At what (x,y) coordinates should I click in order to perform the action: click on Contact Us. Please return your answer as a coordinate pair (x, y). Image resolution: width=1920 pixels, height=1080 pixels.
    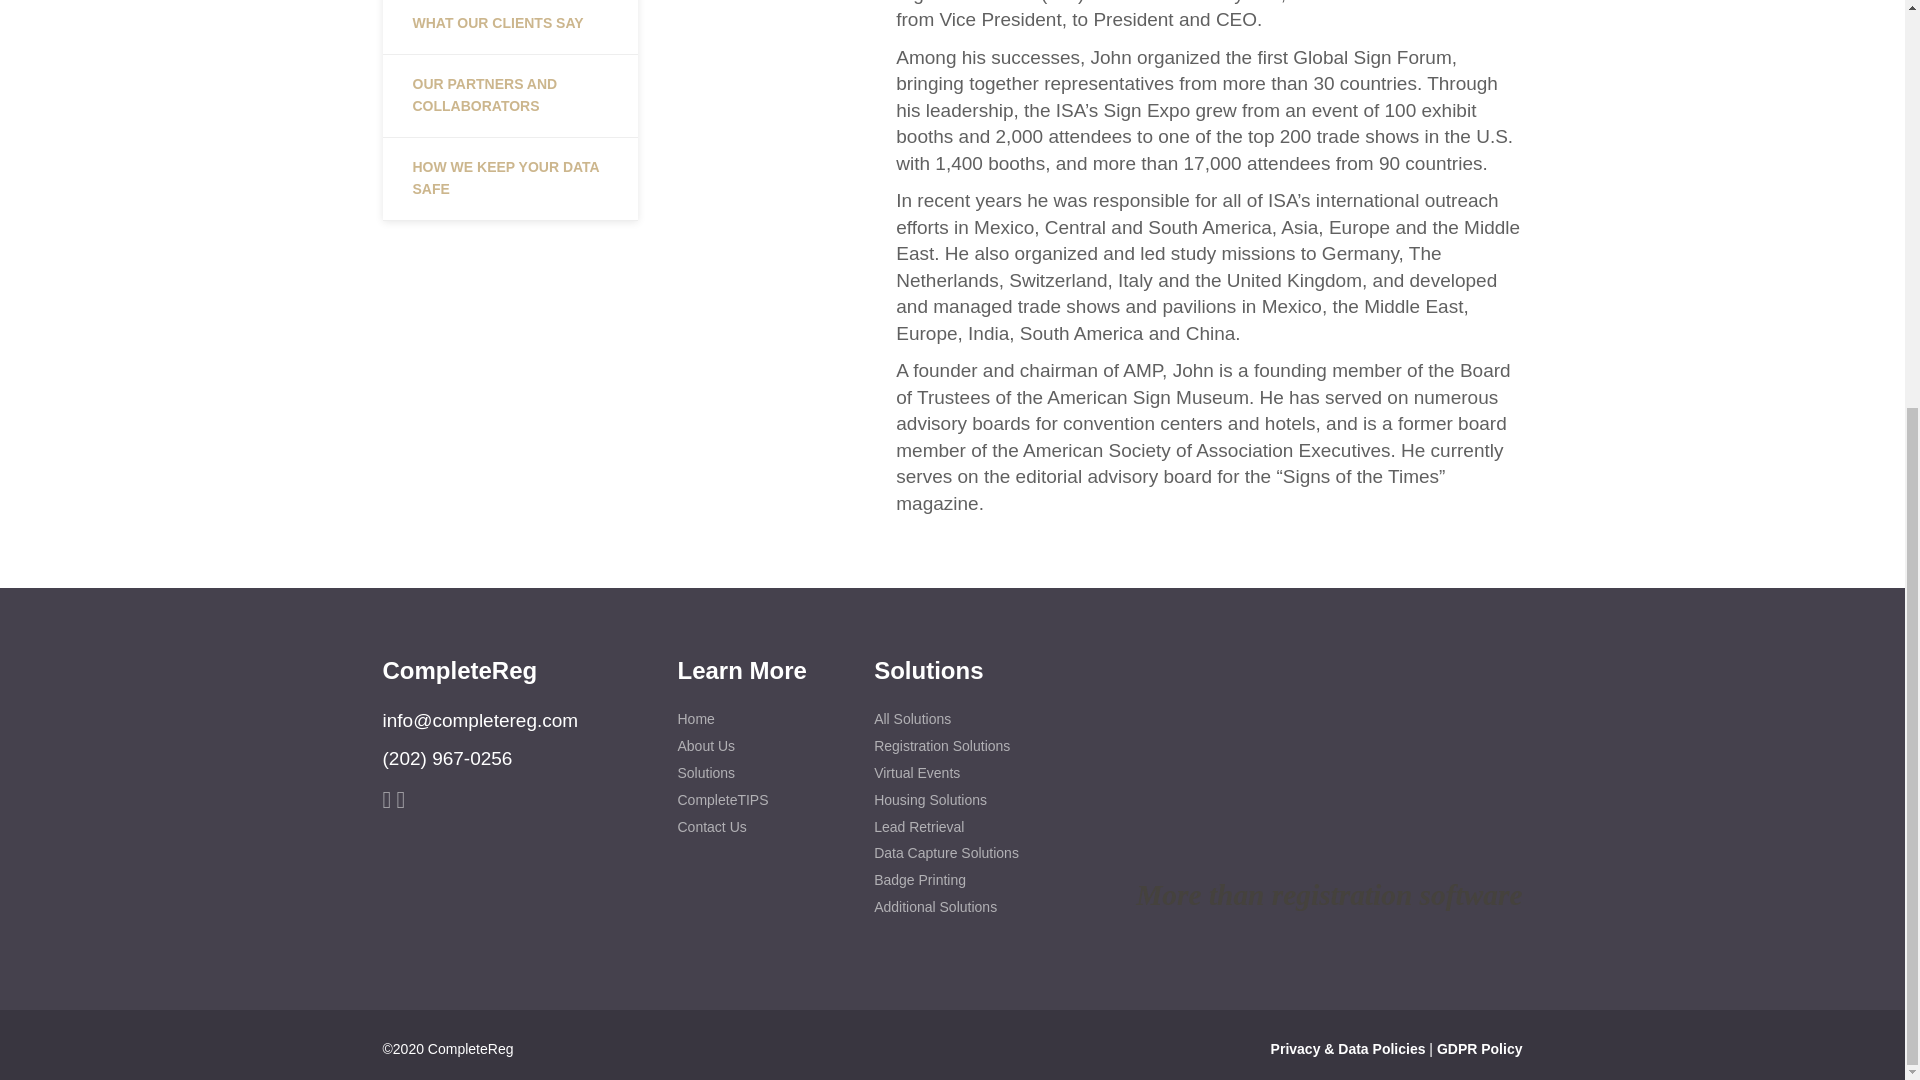
    Looking at the image, I should click on (756, 828).